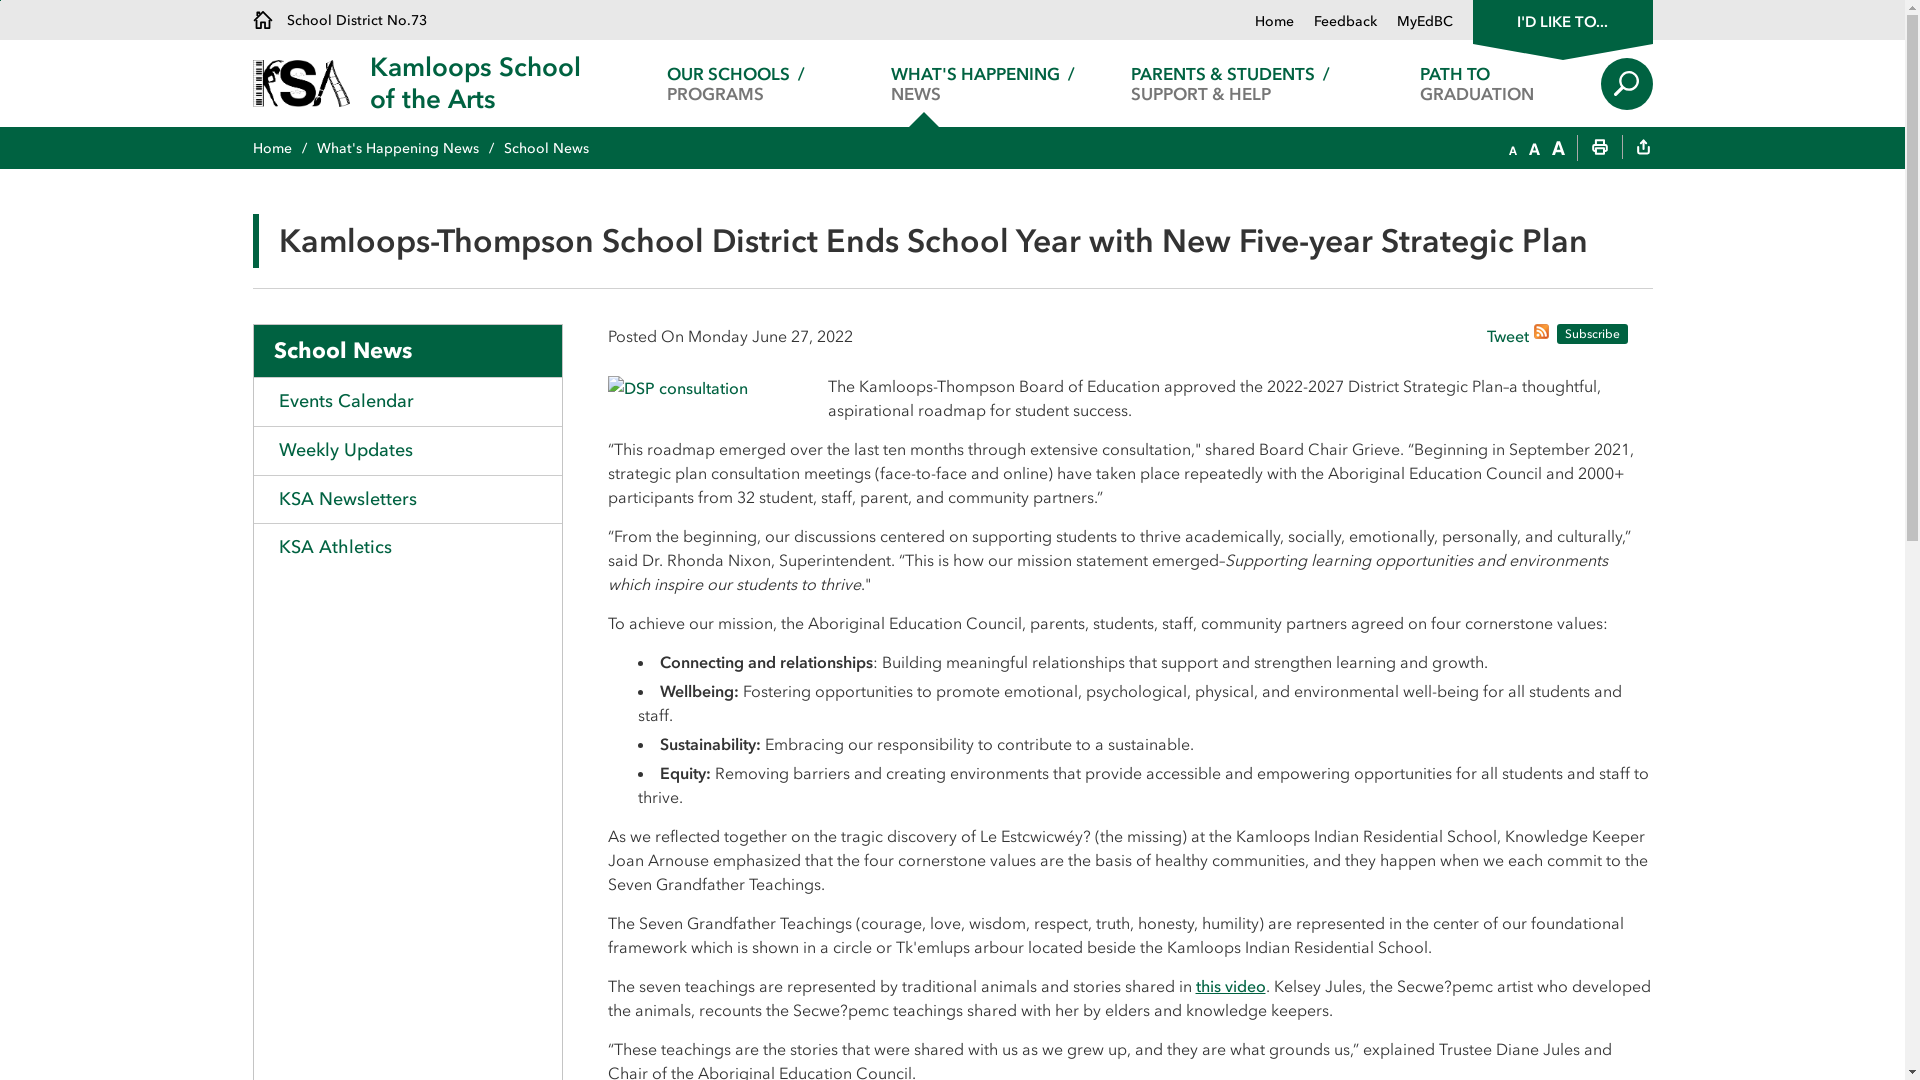 The width and height of the screenshot is (1920, 1080). I want to click on OUR SCHOOLS
PROGRAMS, so click(736, 84).